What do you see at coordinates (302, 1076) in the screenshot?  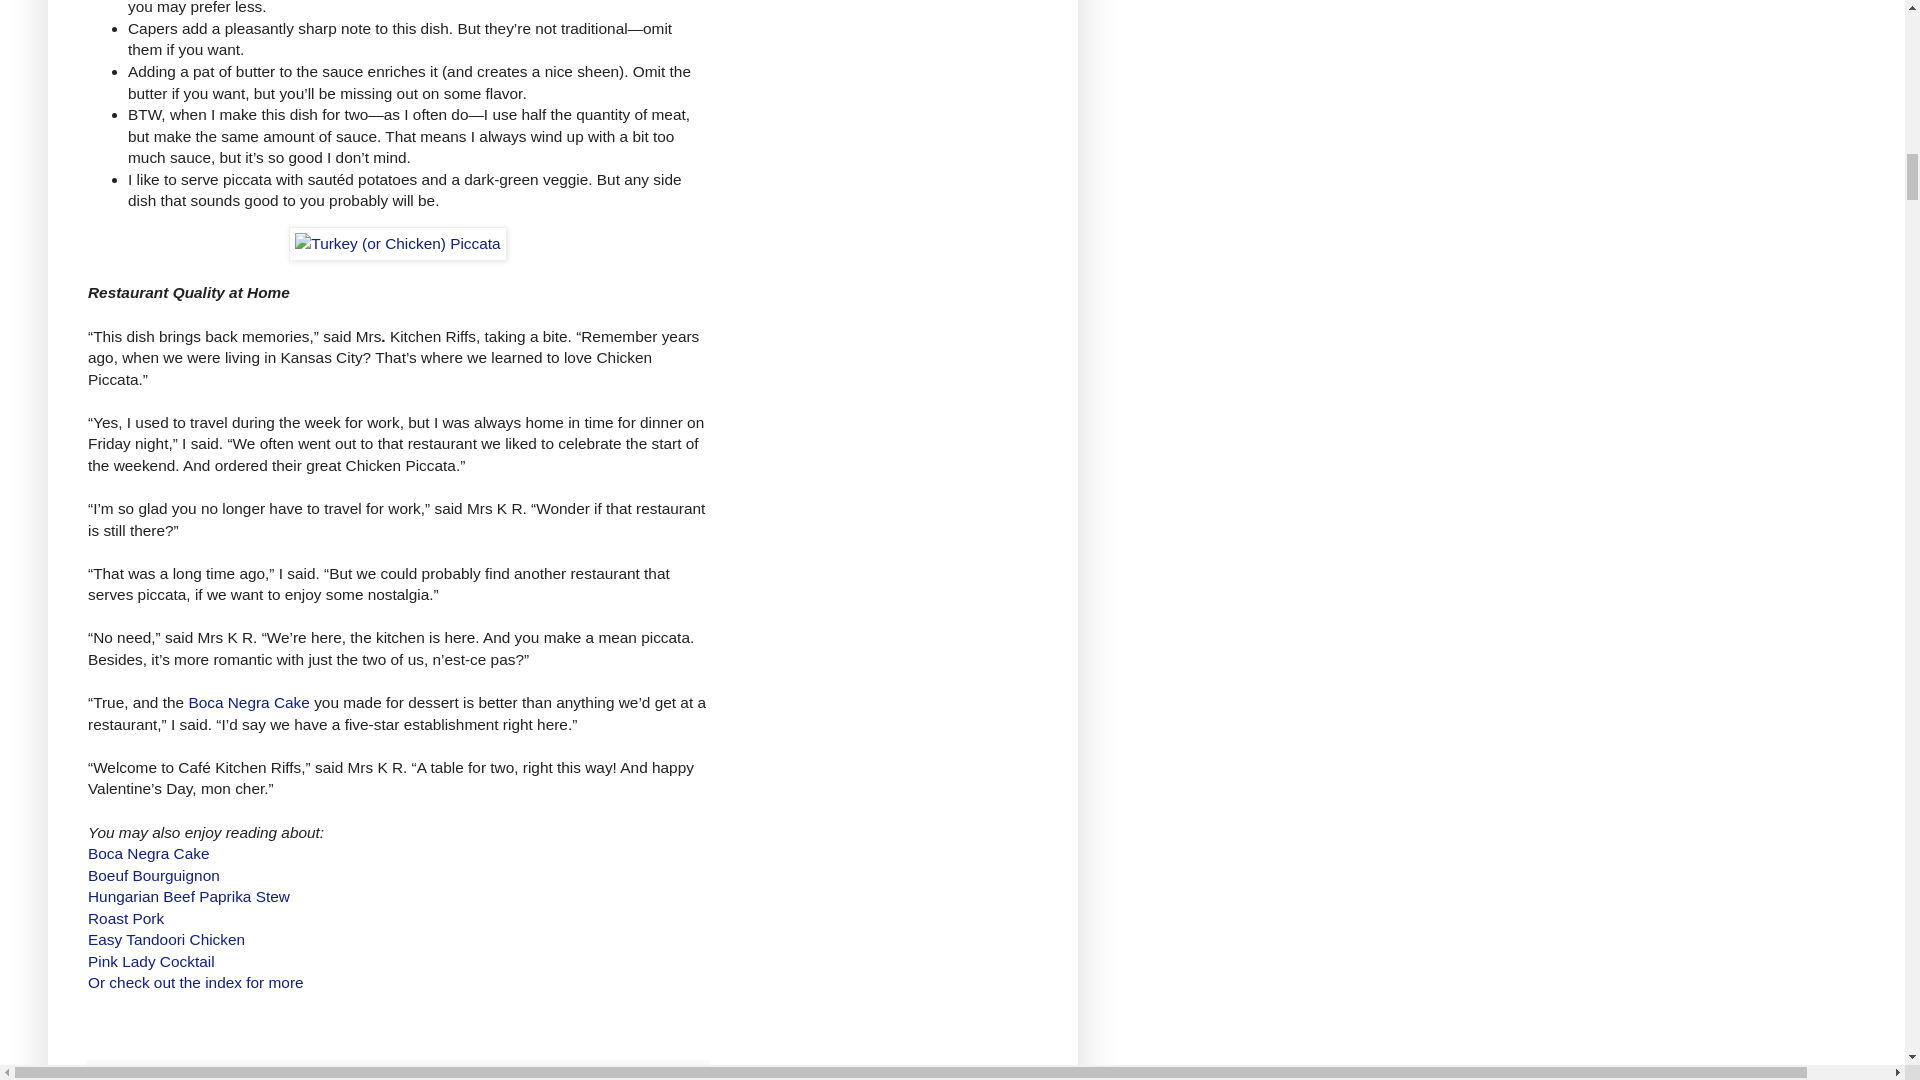 I see `Email Post` at bounding box center [302, 1076].